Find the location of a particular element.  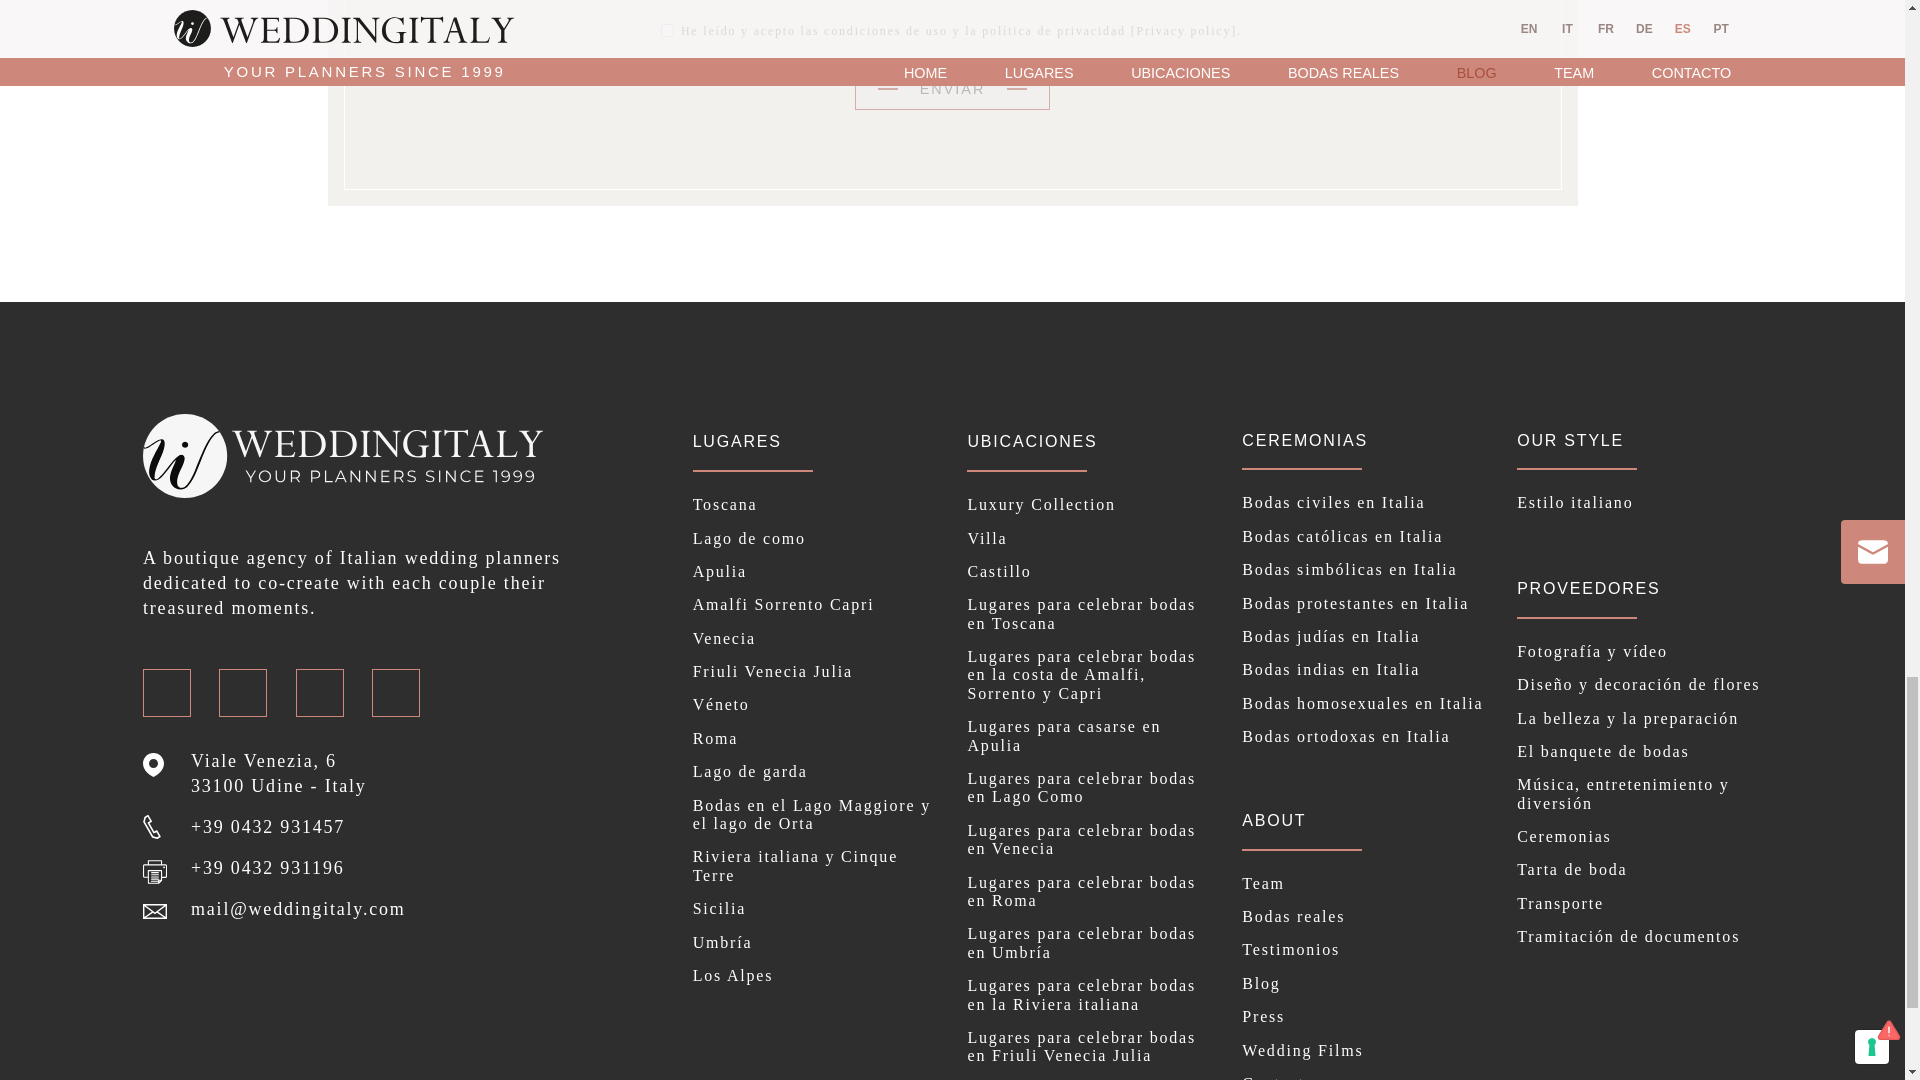

Venecia is located at coordinates (816, 638).